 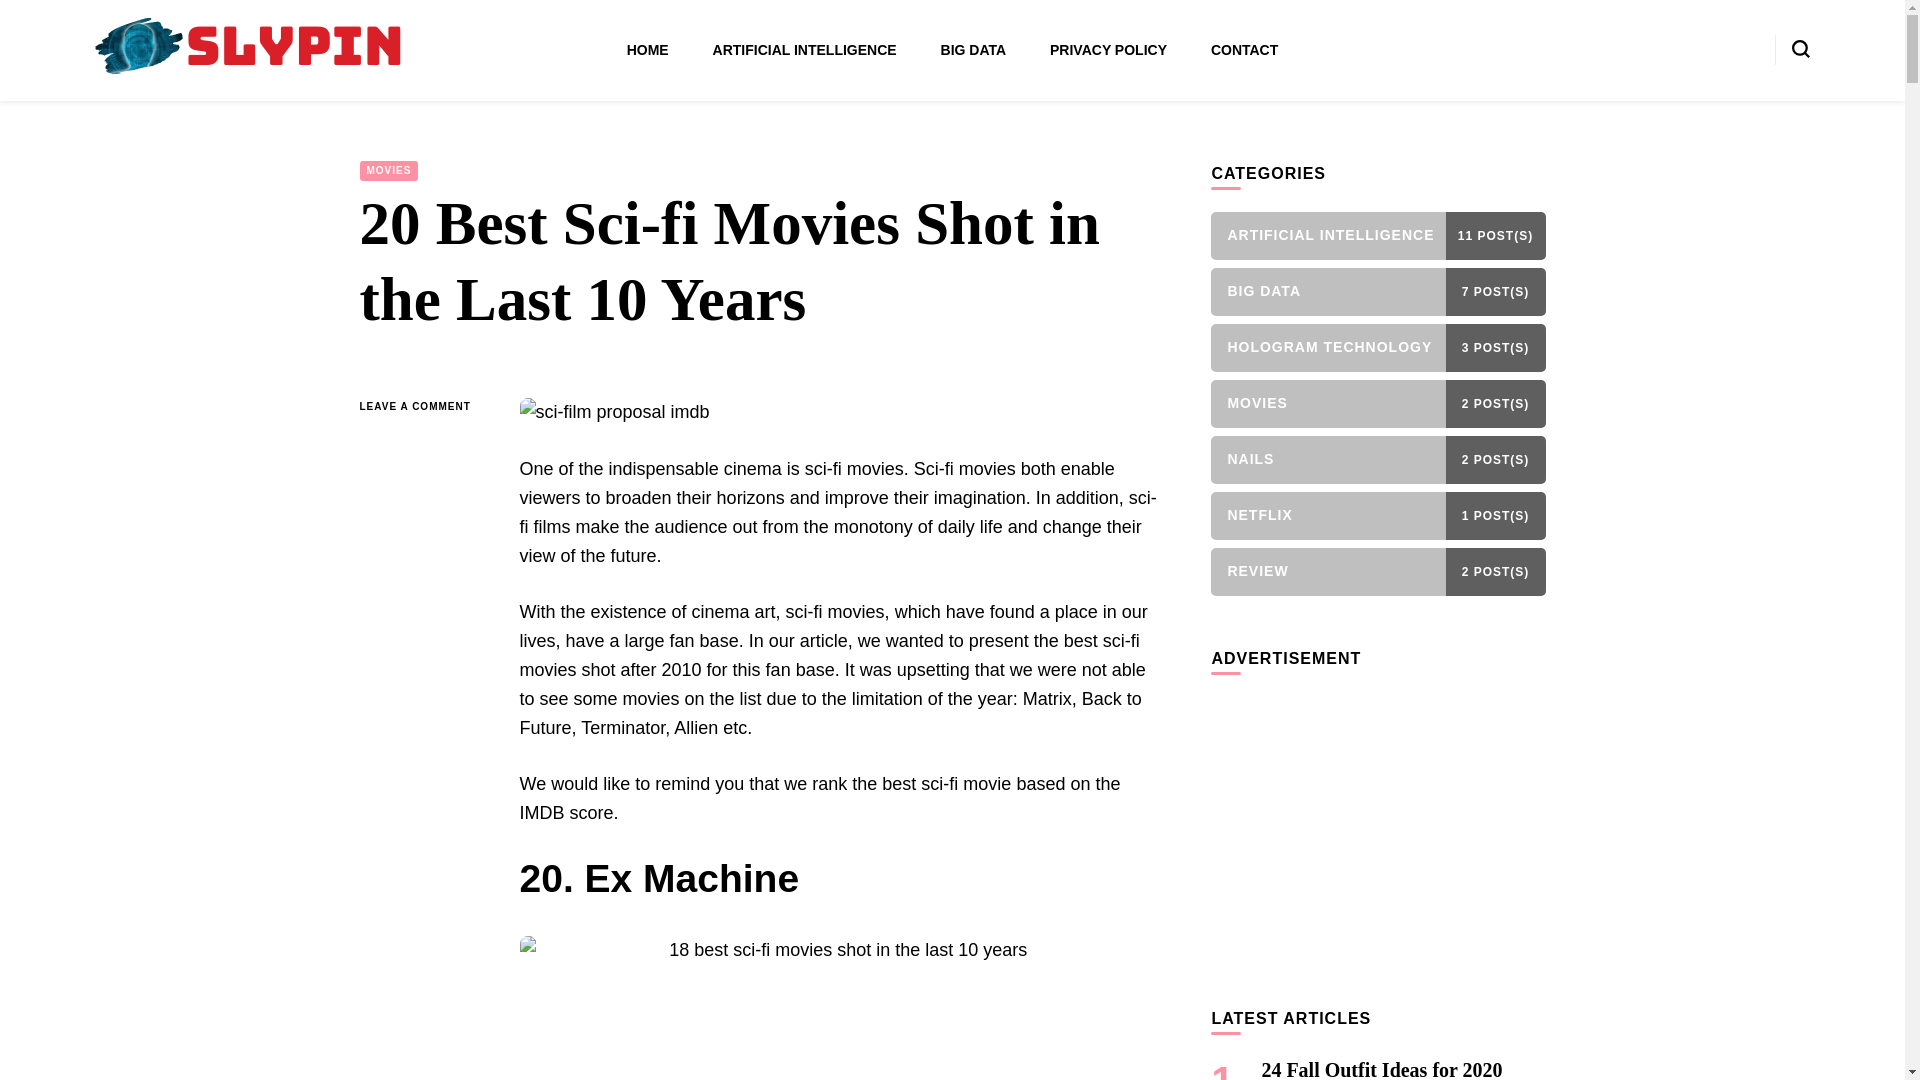 What do you see at coordinates (389, 170) in the screenshot?
I see `MOVIES` at bounding box center [389, 170].